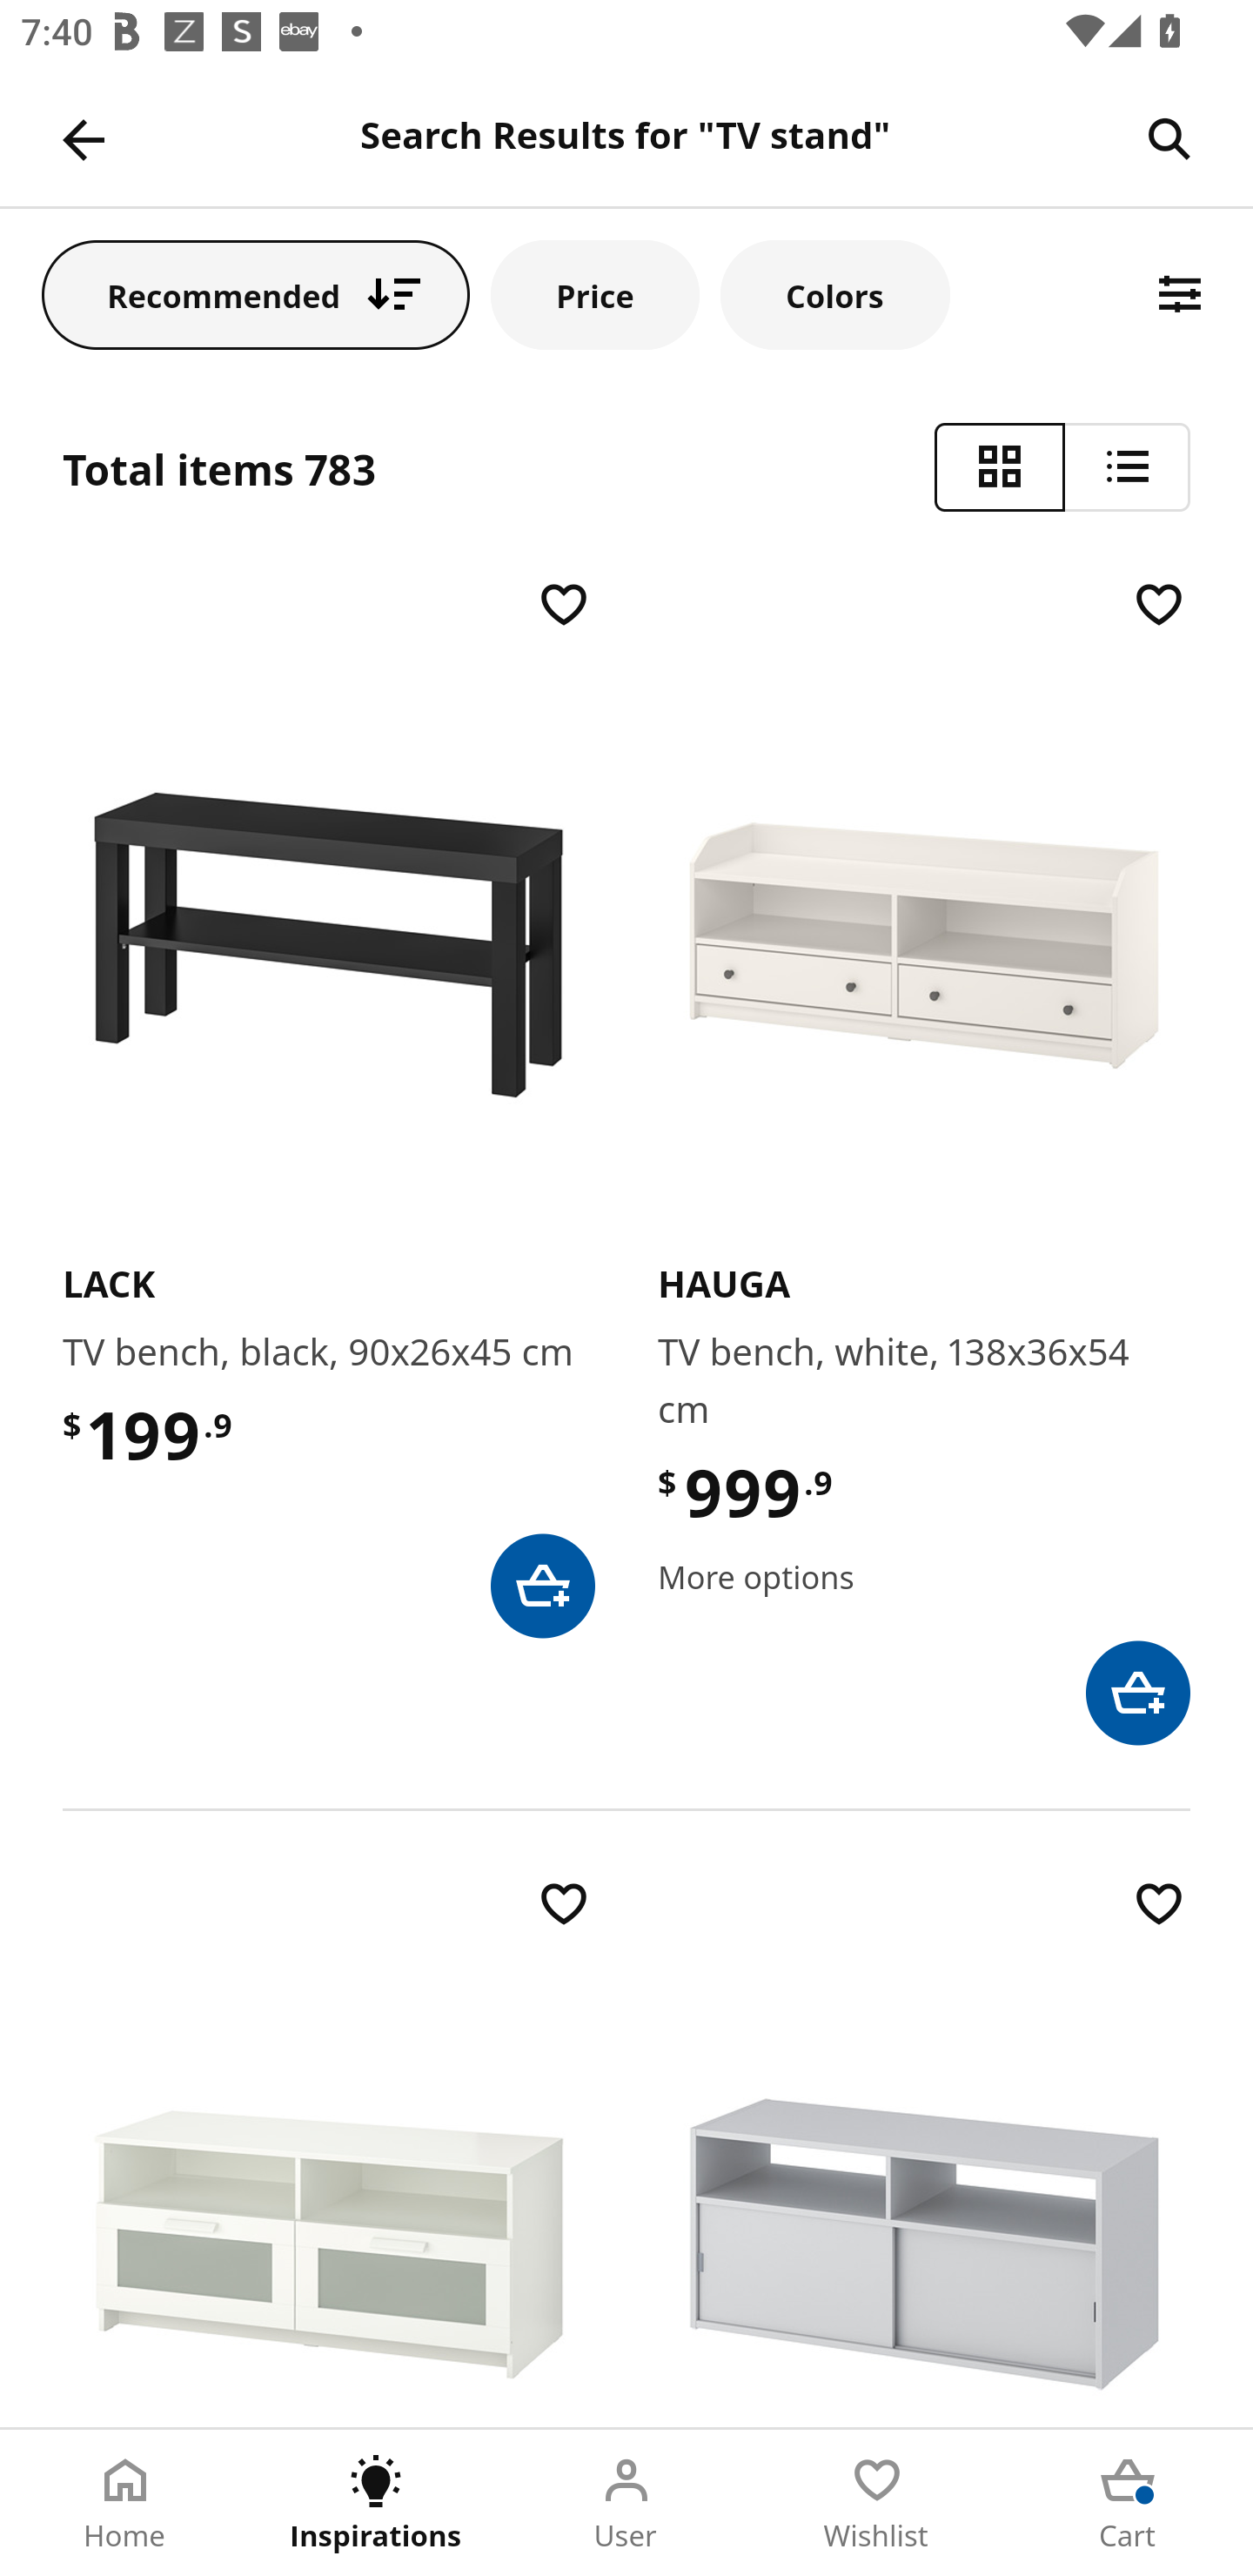  What do you see at coordinates (595, 294) in the screenshot?
I see `Price` at bounding box center [595, 294].